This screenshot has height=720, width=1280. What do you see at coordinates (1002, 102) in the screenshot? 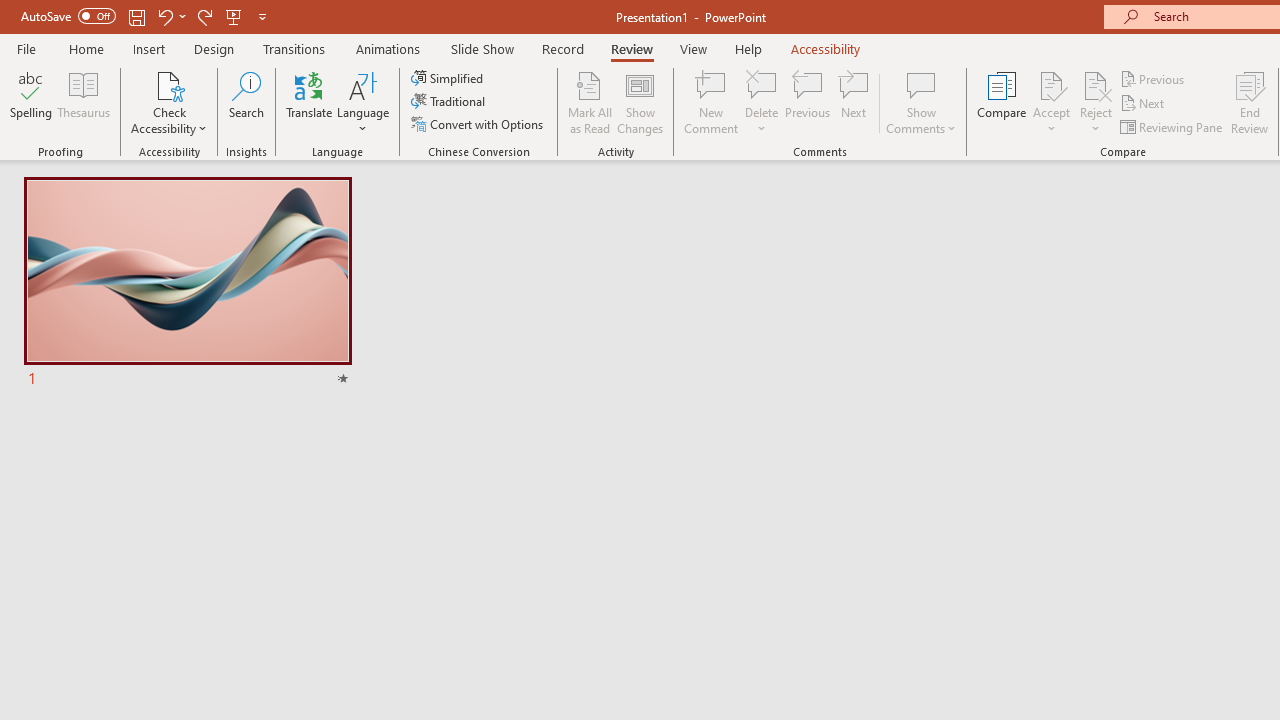
I see `Compare` at bounding box center [1002, 102].